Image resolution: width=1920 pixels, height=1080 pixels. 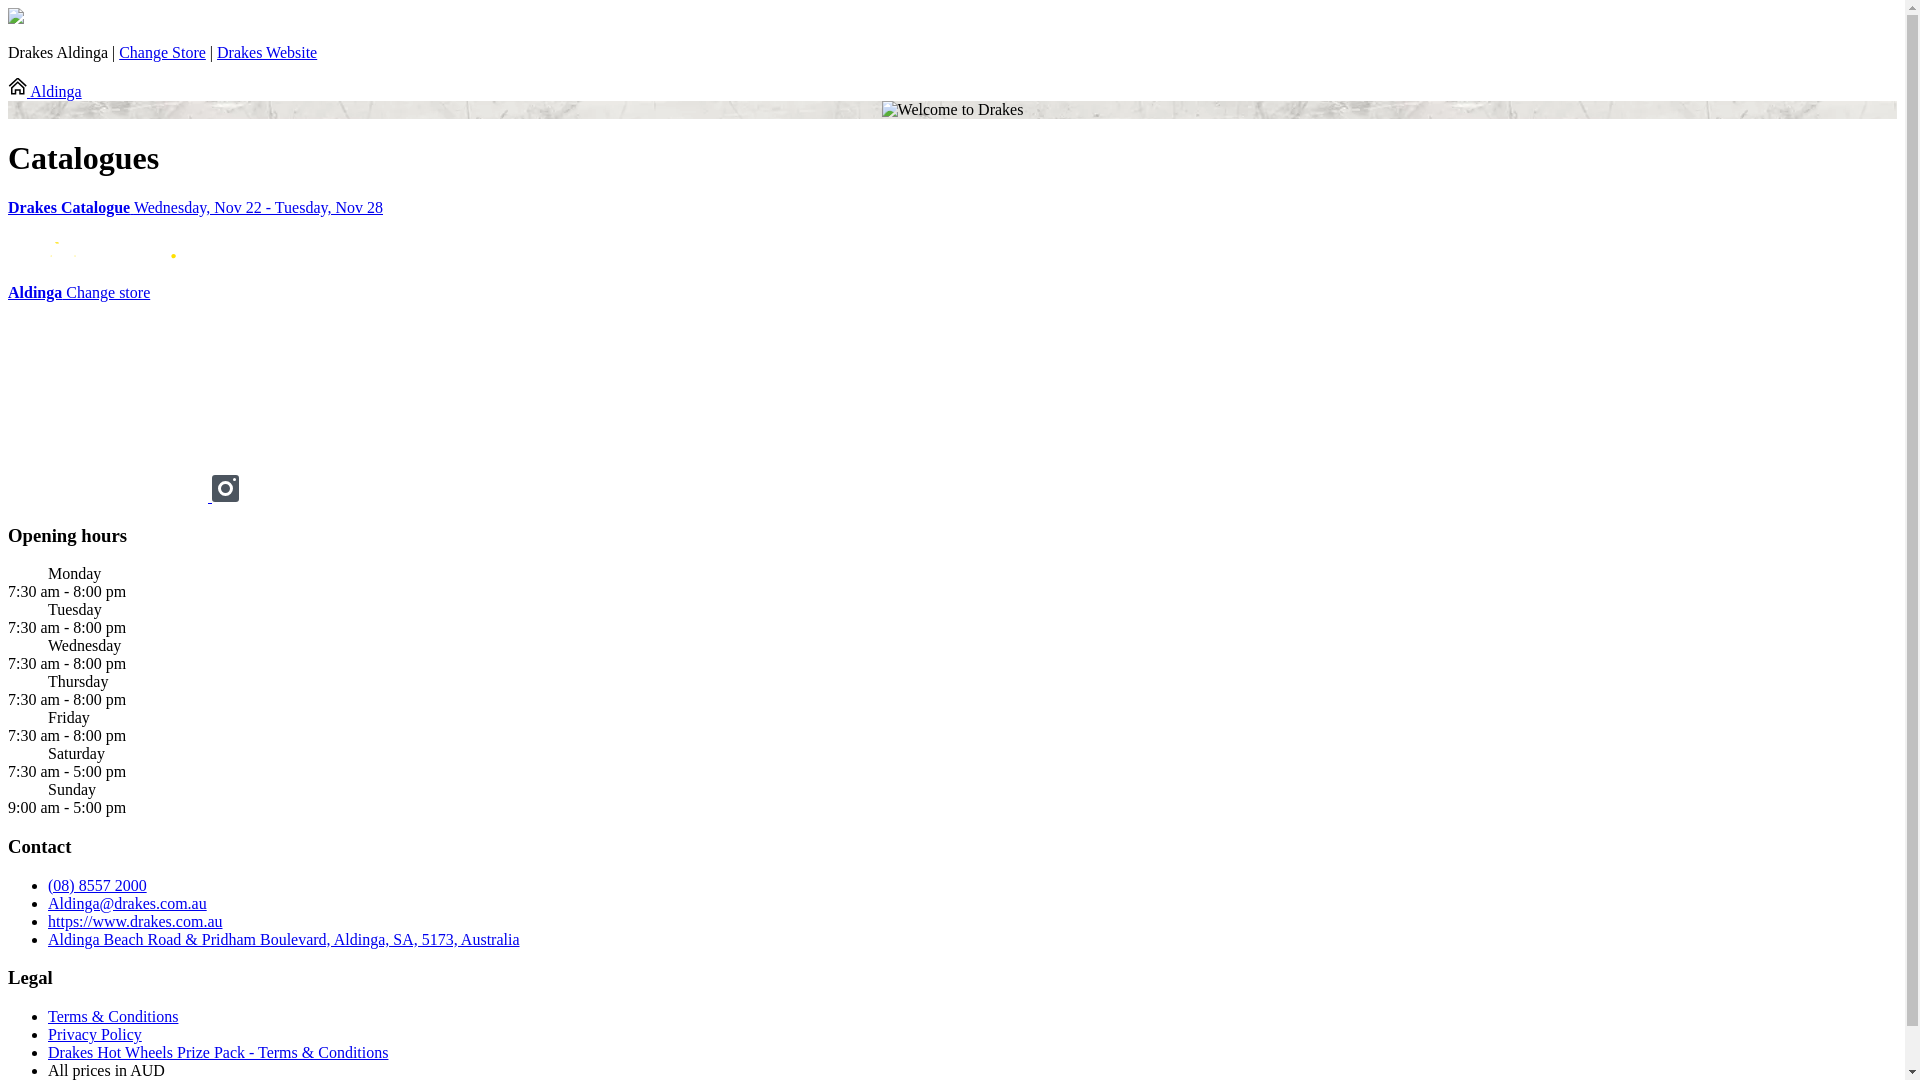 I want to click on Drakes Catalogue Wednesday, Nov 22 - Tuesday, Nov 28, so click(x=952, y=208).